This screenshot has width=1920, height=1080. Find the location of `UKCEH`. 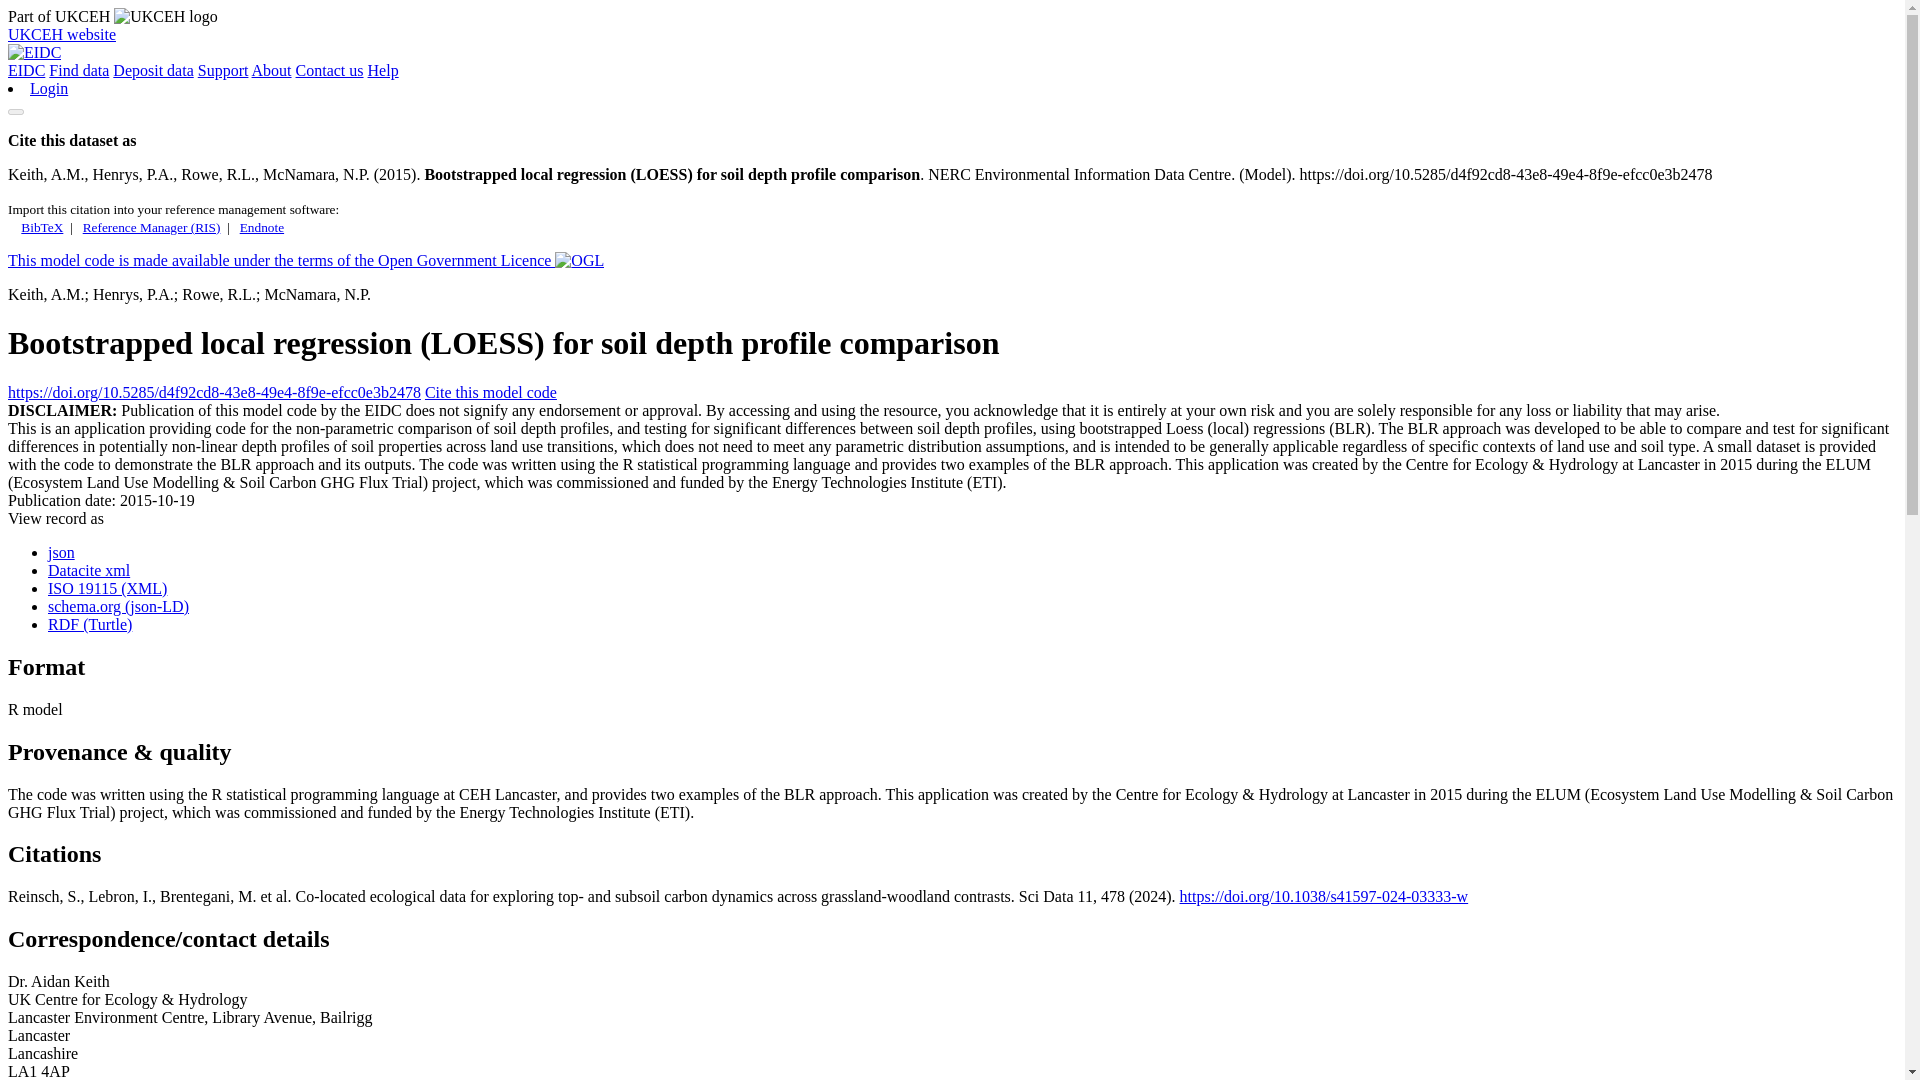

UKCEH is located at coordinates (166, 16).